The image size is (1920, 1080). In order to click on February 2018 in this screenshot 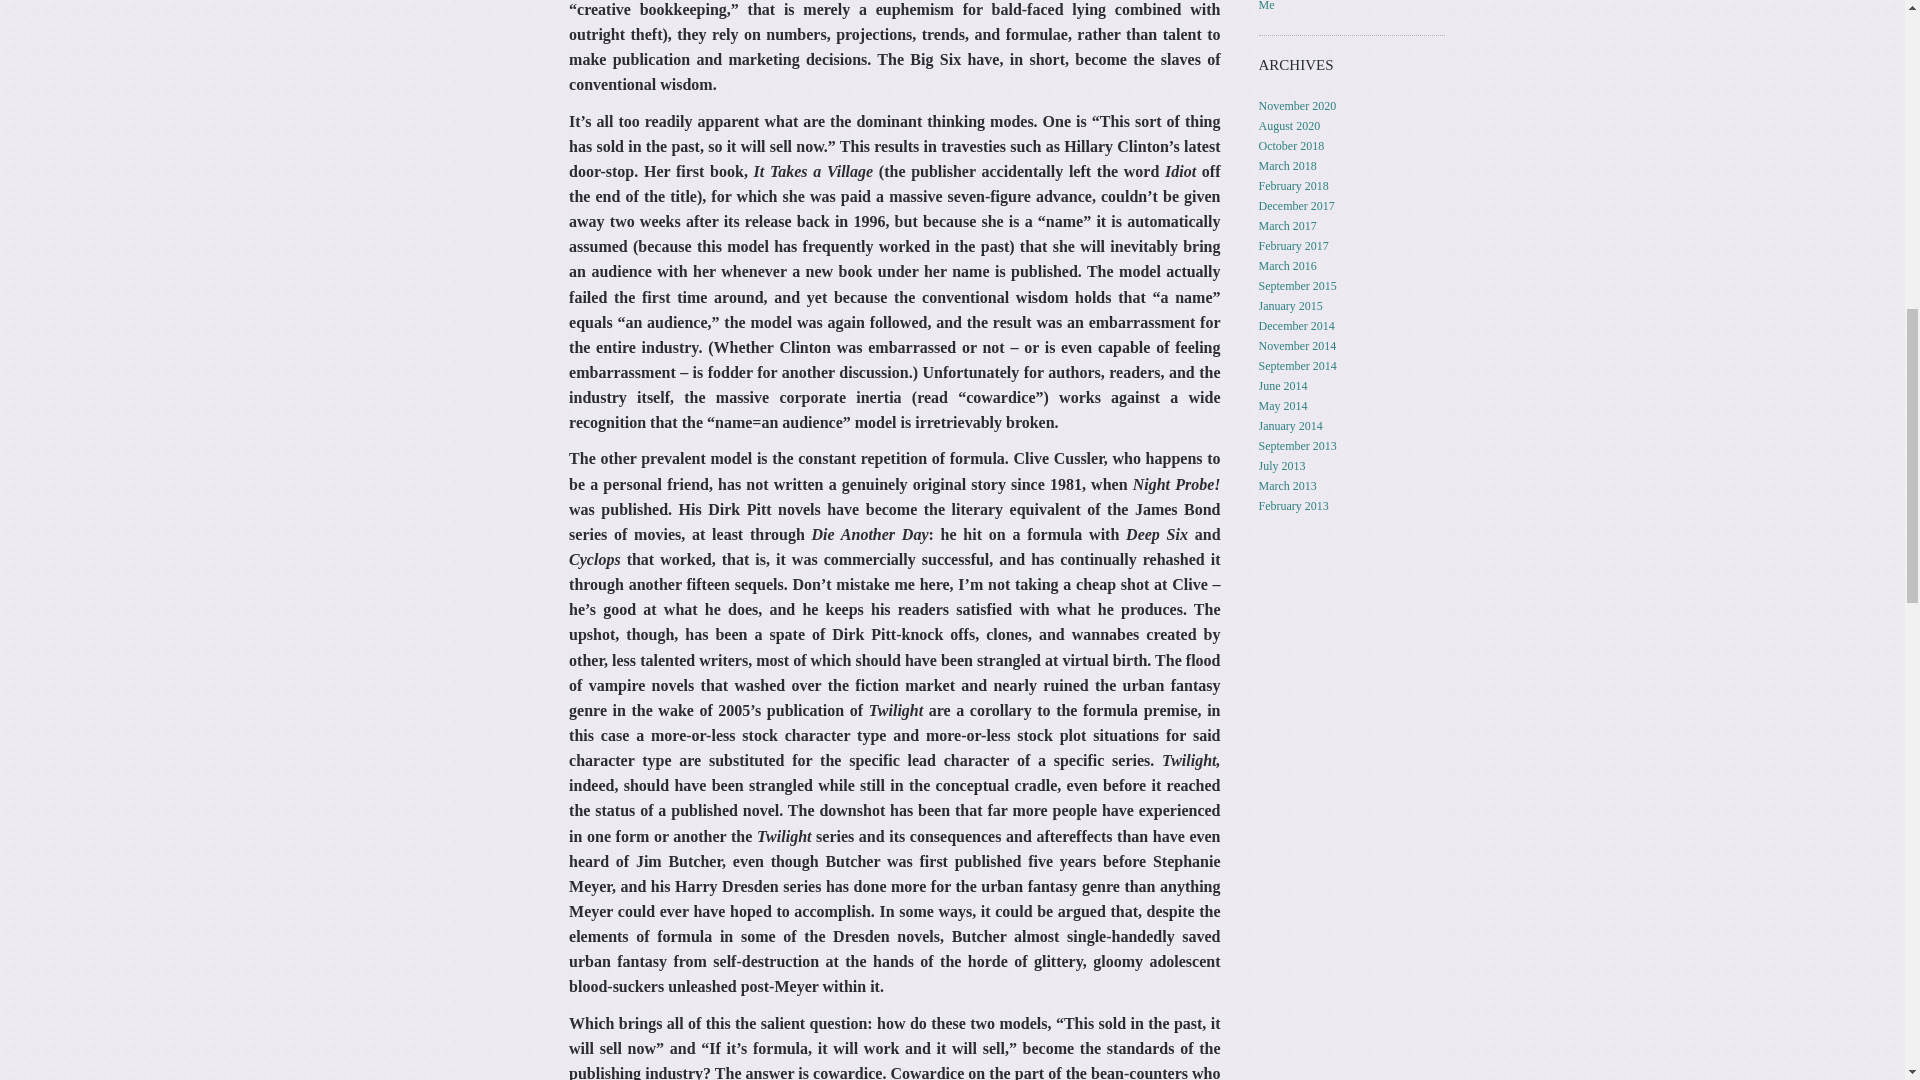, I will do `click(1294, 186)`.